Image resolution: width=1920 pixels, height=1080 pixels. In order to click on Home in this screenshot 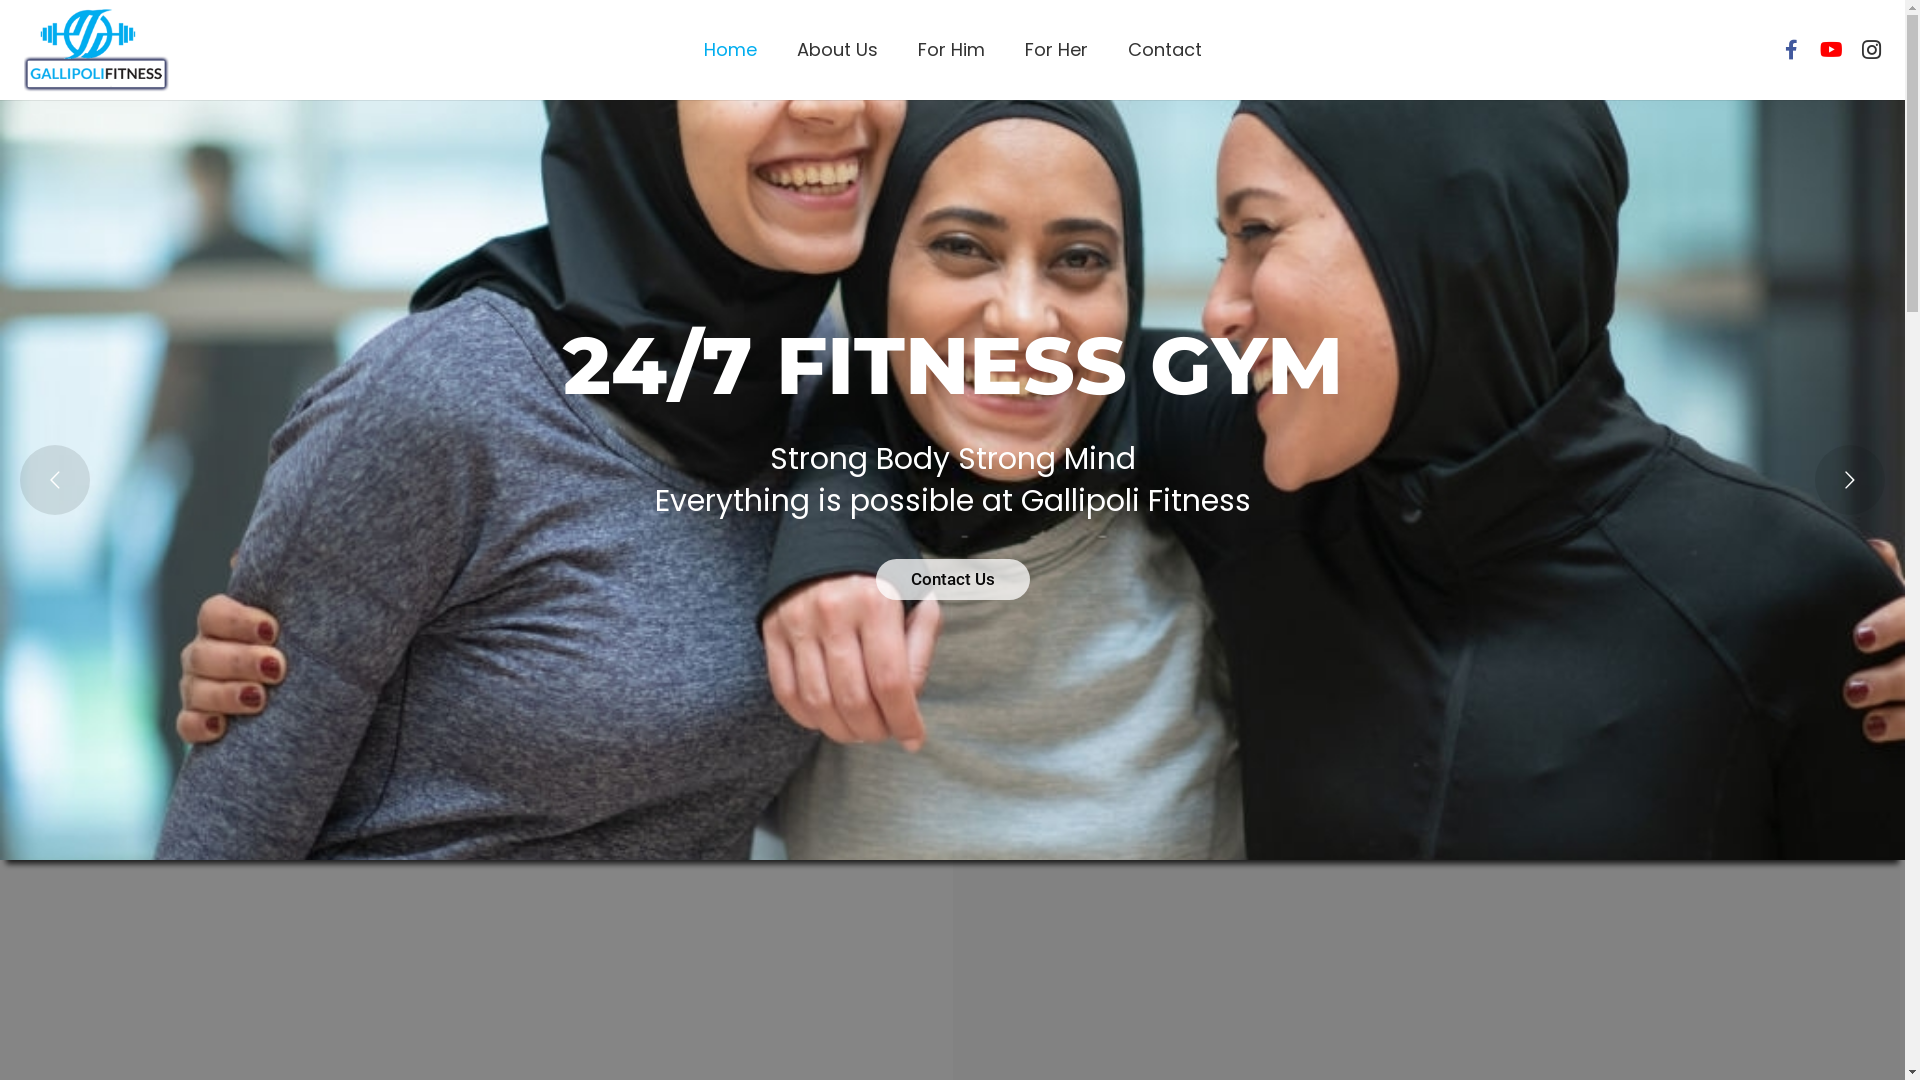, I will do `click(730, 50)`.